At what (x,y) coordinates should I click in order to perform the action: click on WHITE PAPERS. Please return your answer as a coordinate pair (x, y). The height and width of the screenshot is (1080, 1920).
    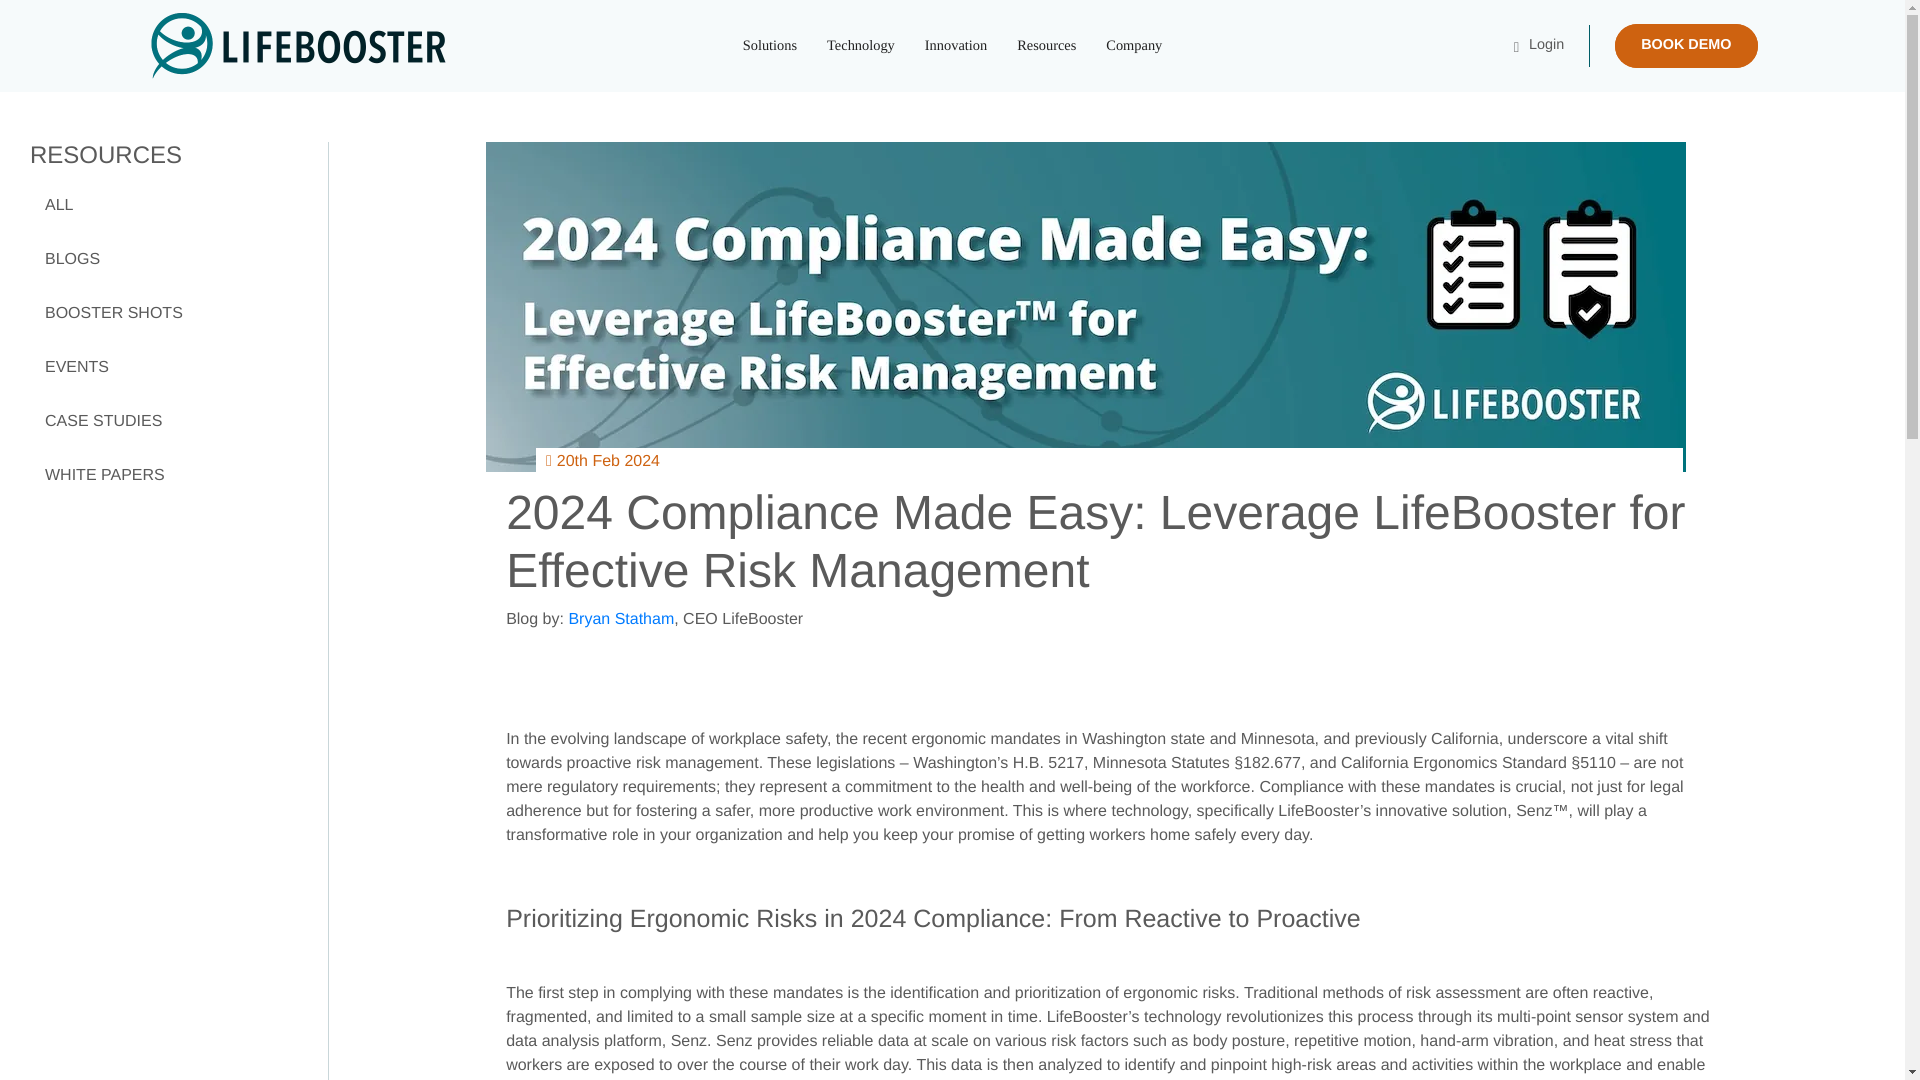
    Looking at the image, I should click on (171, 476).